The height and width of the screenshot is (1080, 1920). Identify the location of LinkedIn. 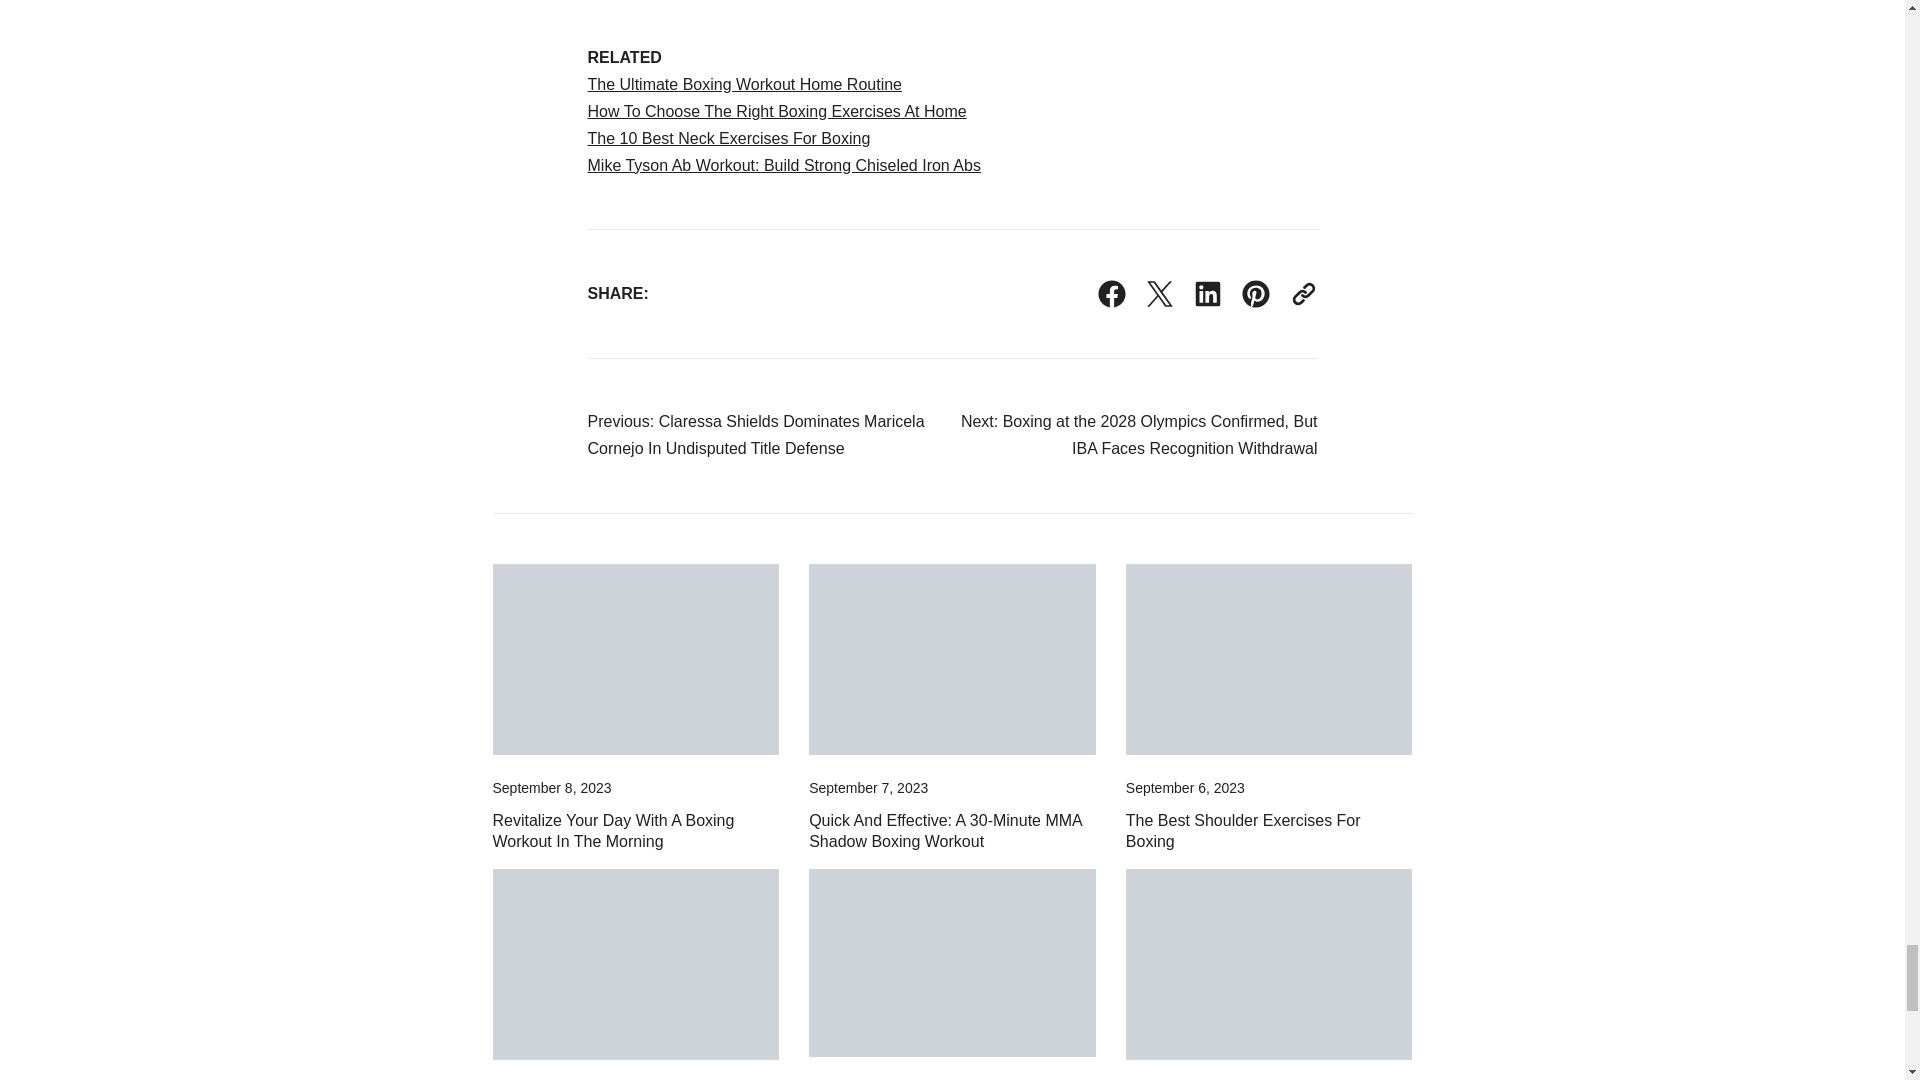
(1208, 293).